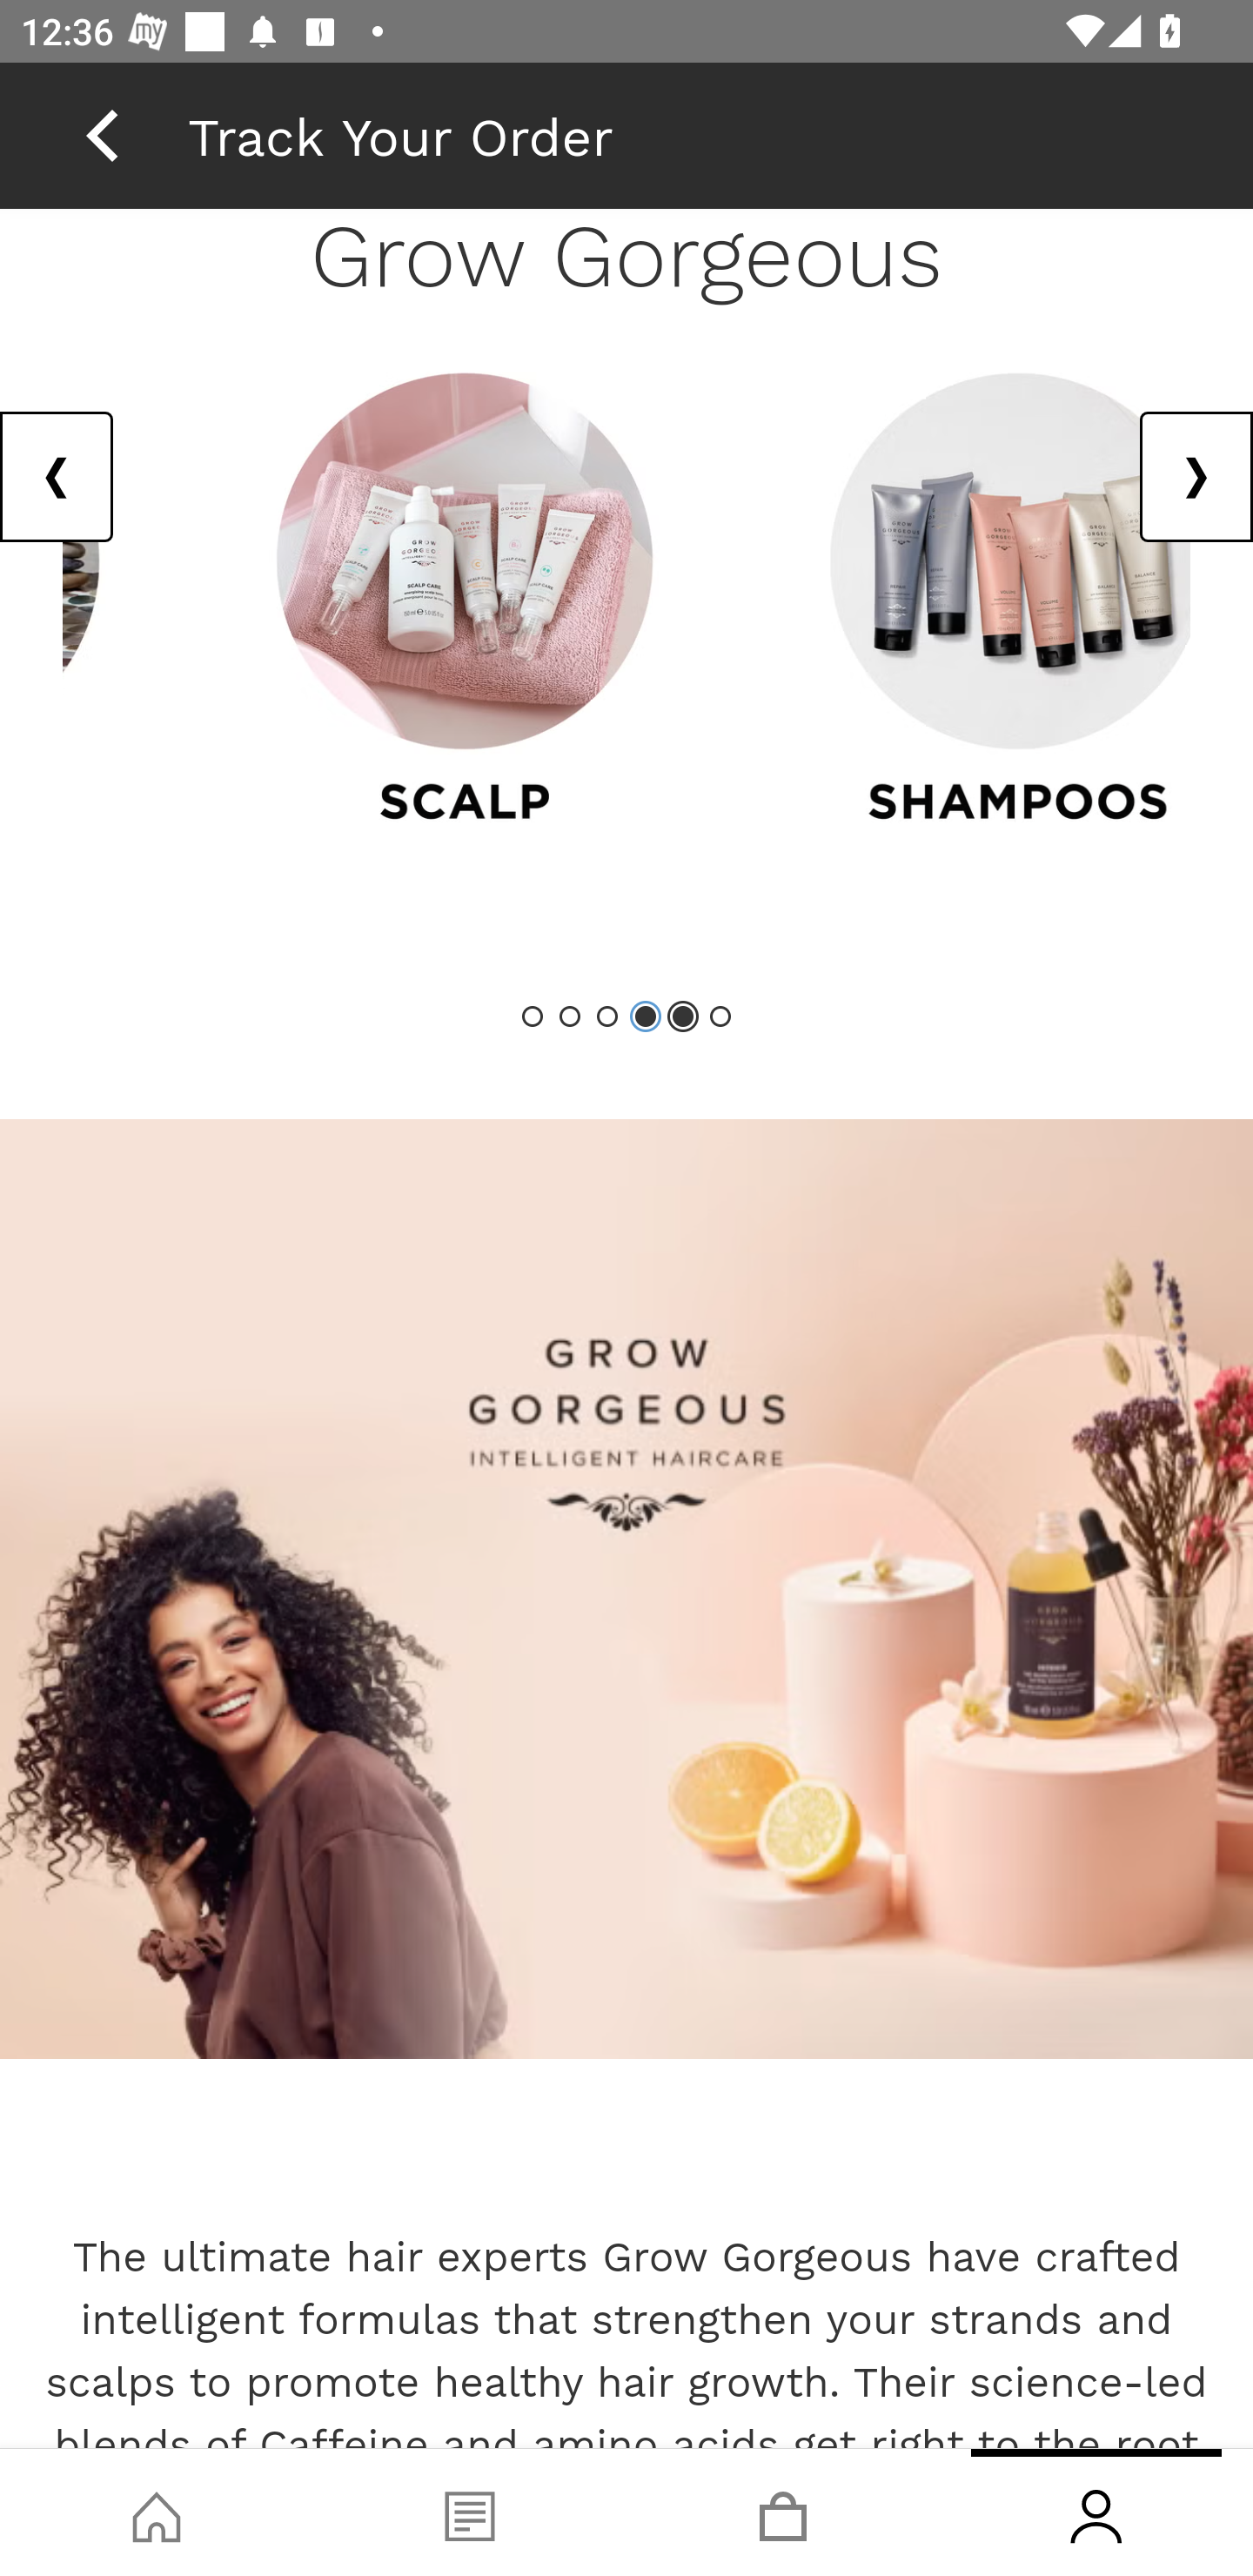  Describe the element at coordinates (571, 1016) in the screenshot. I see `Slide 2` at that location.